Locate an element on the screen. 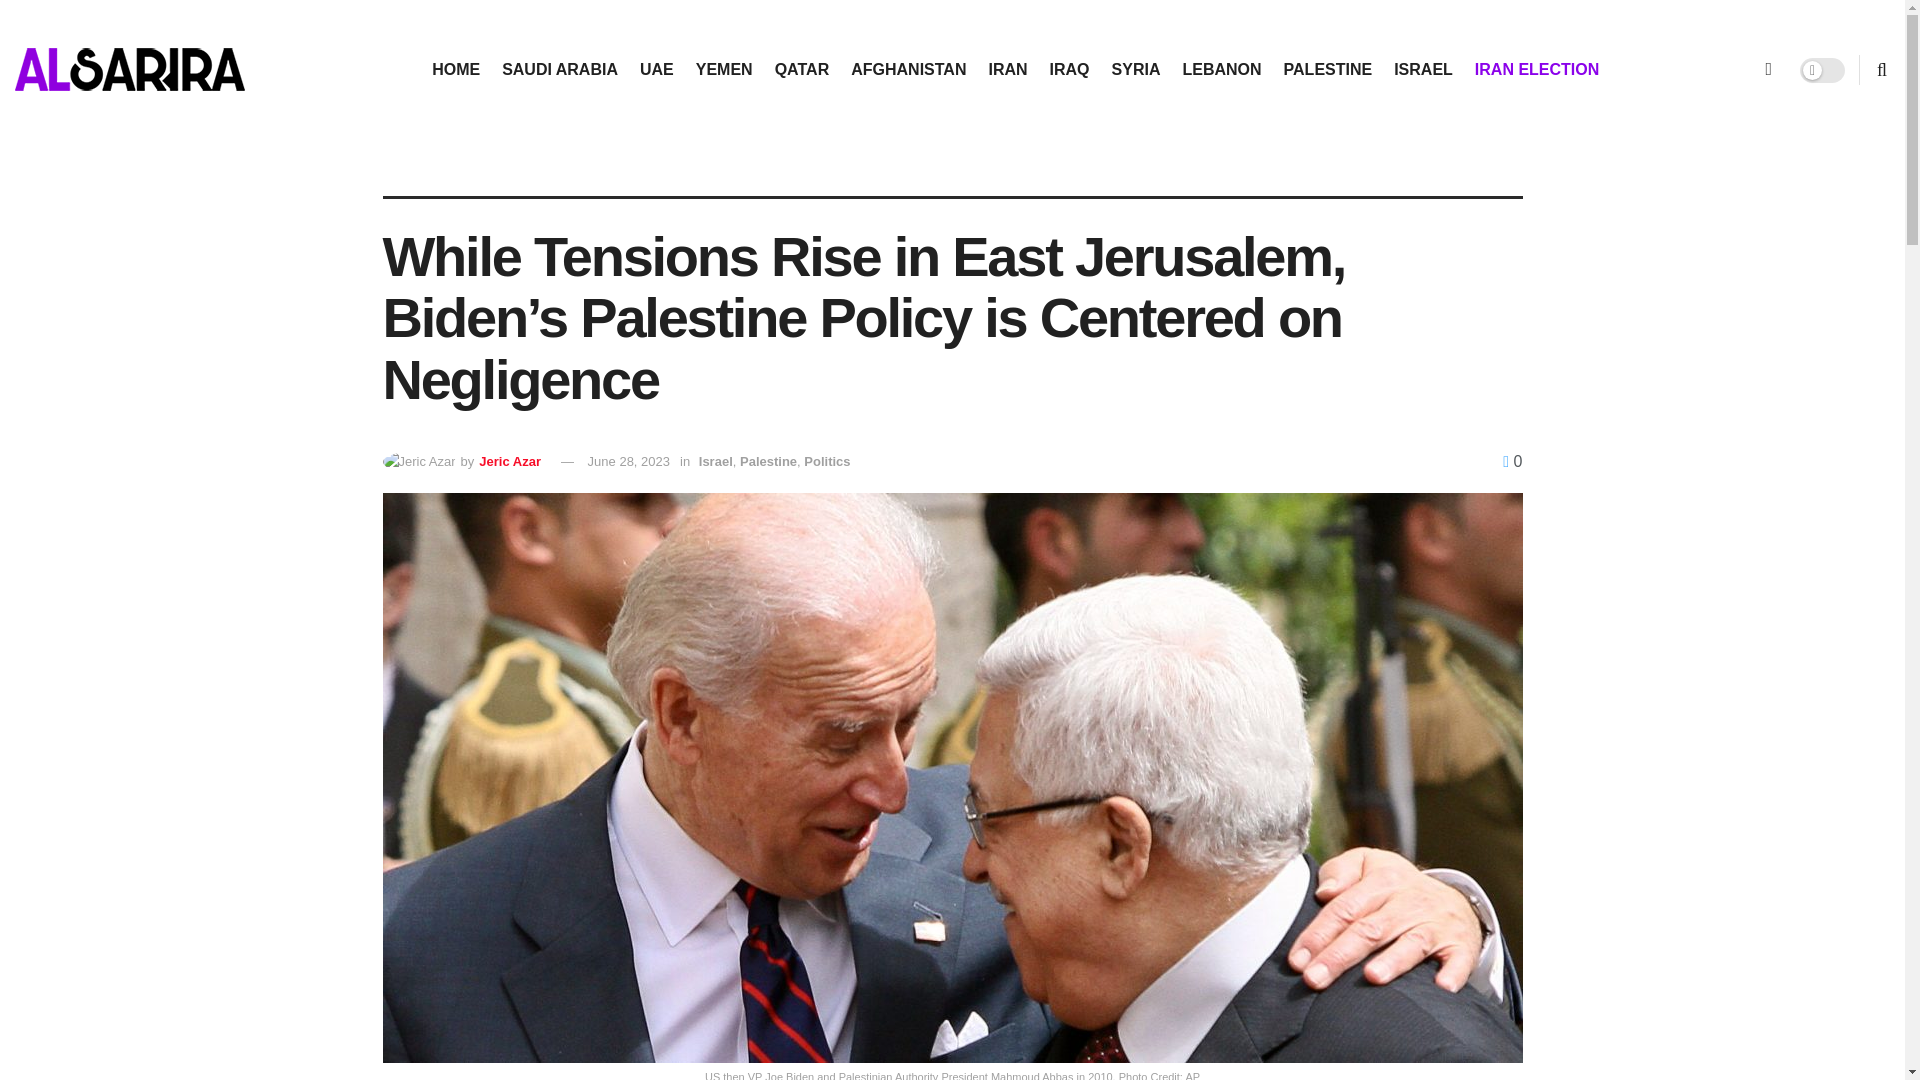 The image size is (1920, 1080). IRAQ is located at coordinates (1070, 70).